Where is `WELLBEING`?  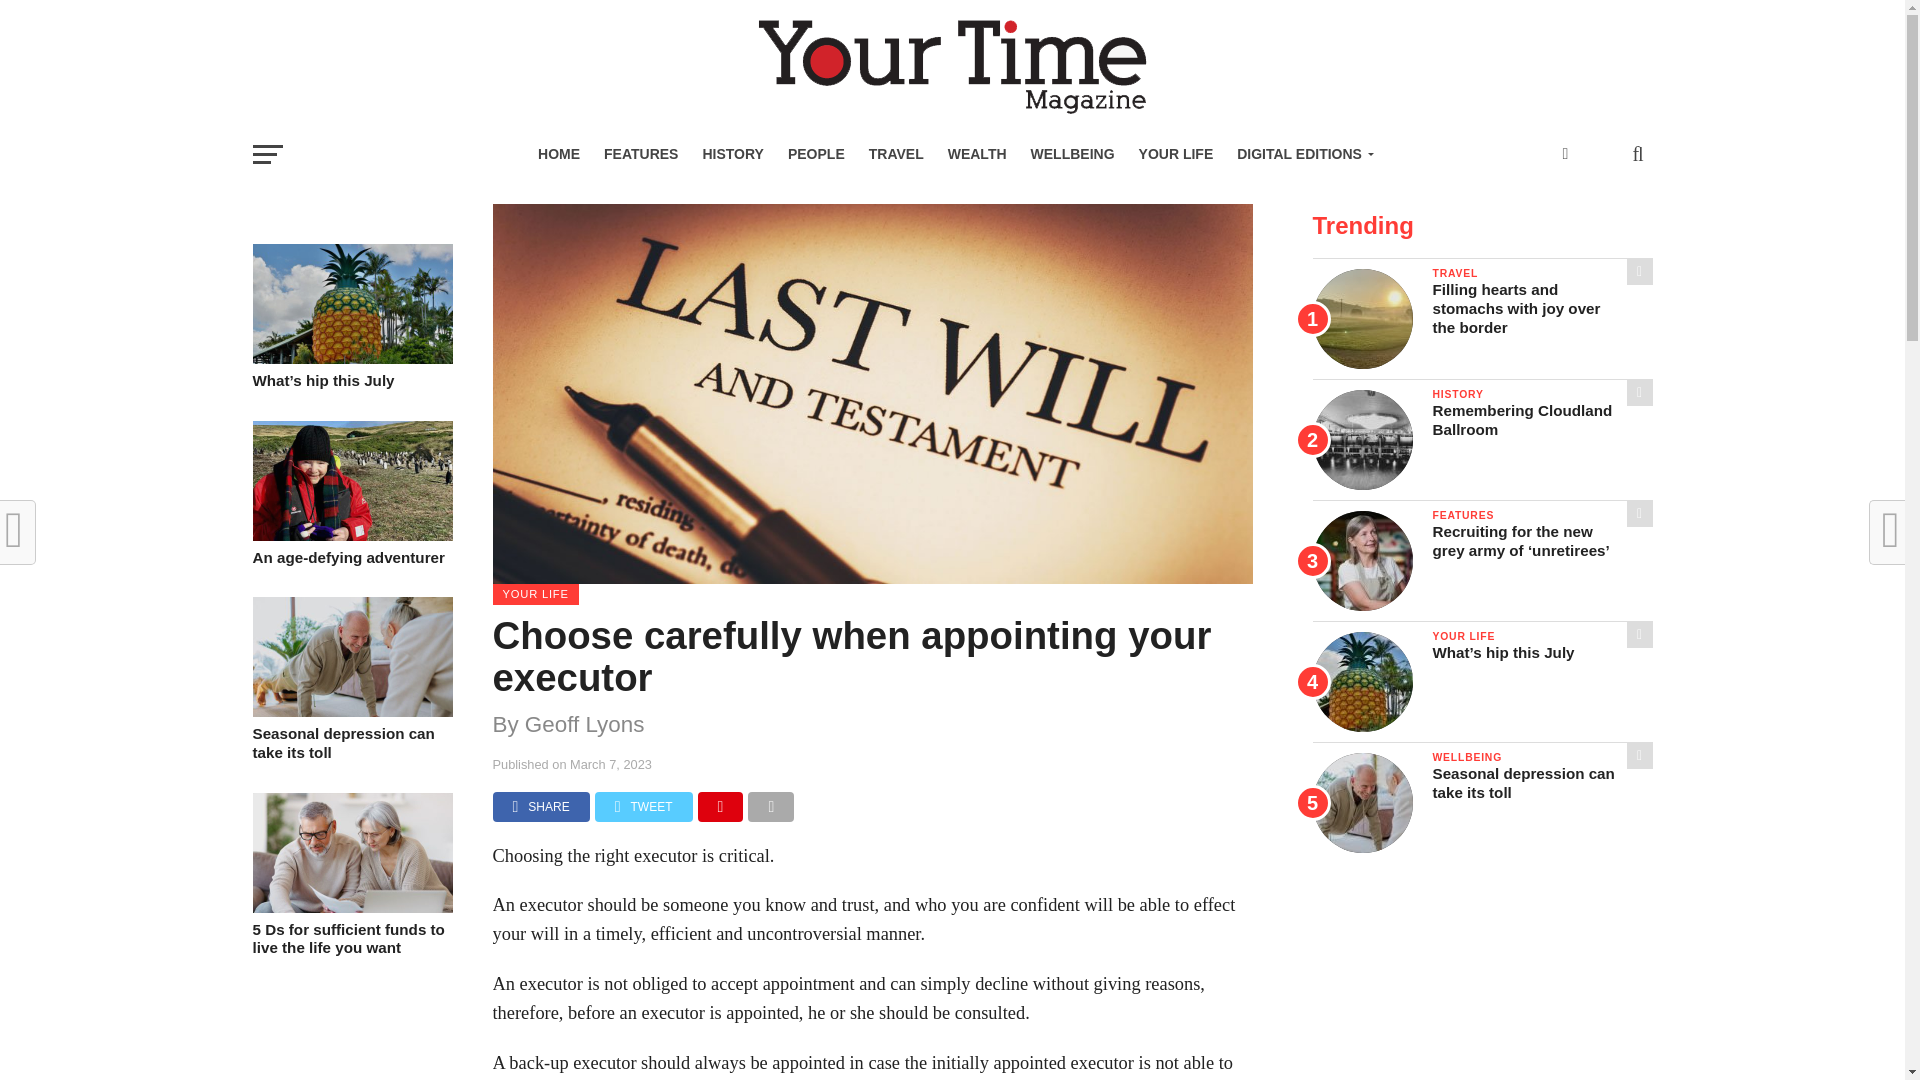 WELLBEING is located at coordinates (1073, 154).